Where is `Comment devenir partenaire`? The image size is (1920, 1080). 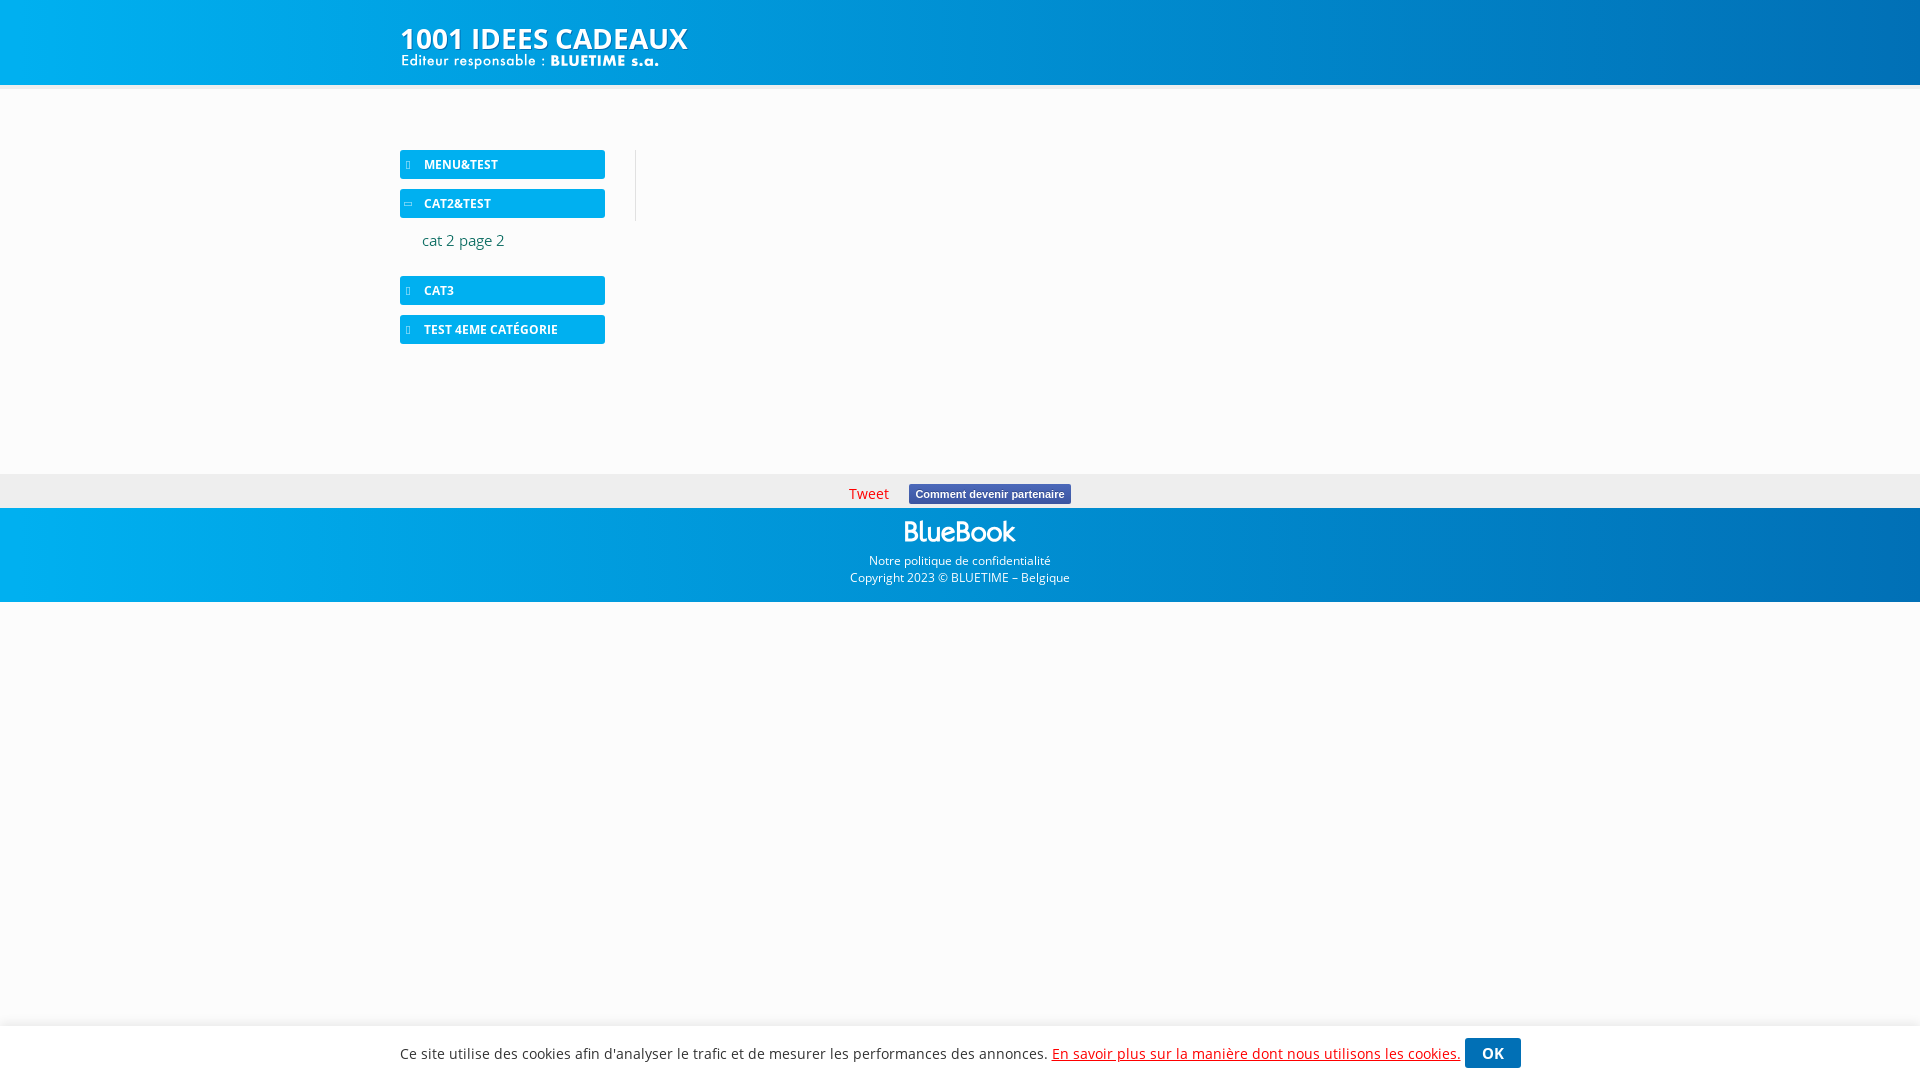 Comment devenir partenaire is located at coordinates (990, 494).